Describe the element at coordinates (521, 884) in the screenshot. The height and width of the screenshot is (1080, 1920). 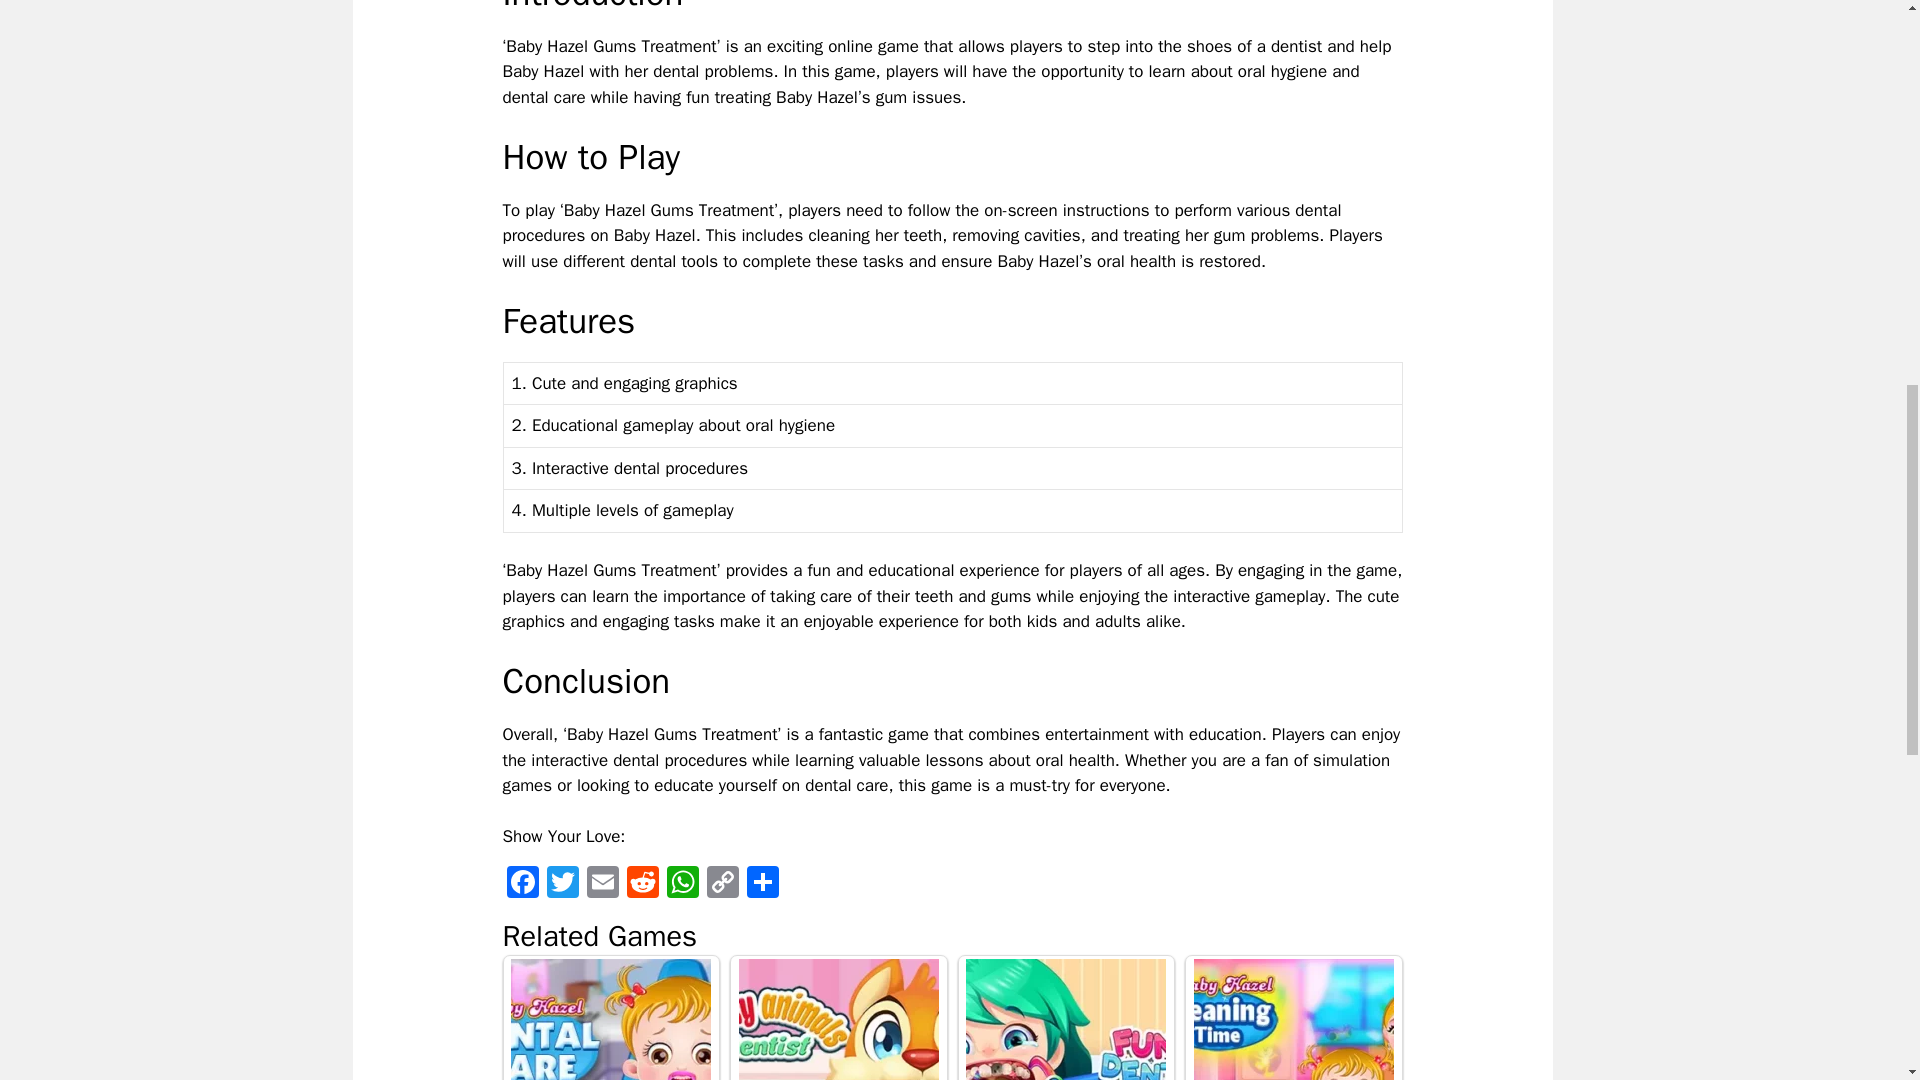
I see `Facebook` at that location.